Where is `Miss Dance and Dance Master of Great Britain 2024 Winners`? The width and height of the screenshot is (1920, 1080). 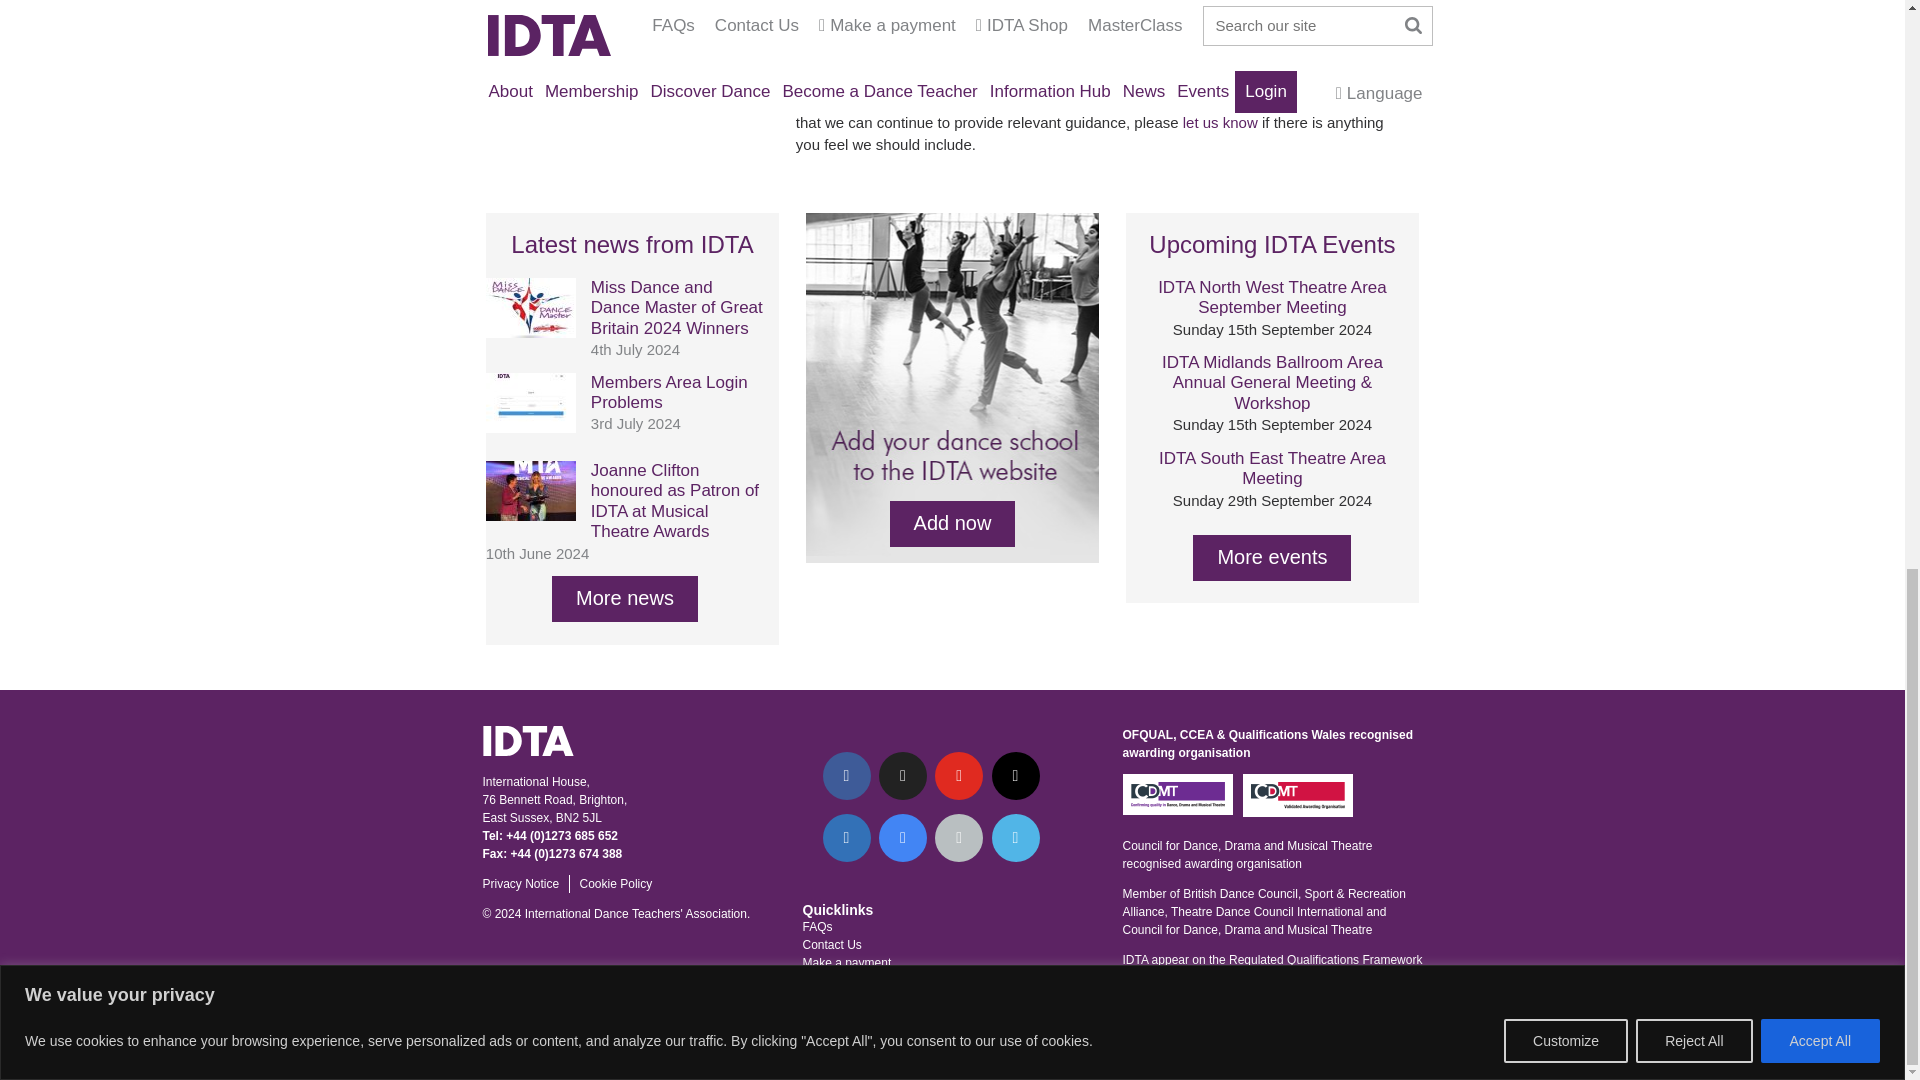 Miss Dance and Dance Master of Great Britain 2024 Winners is located at coordinates (530, 332).